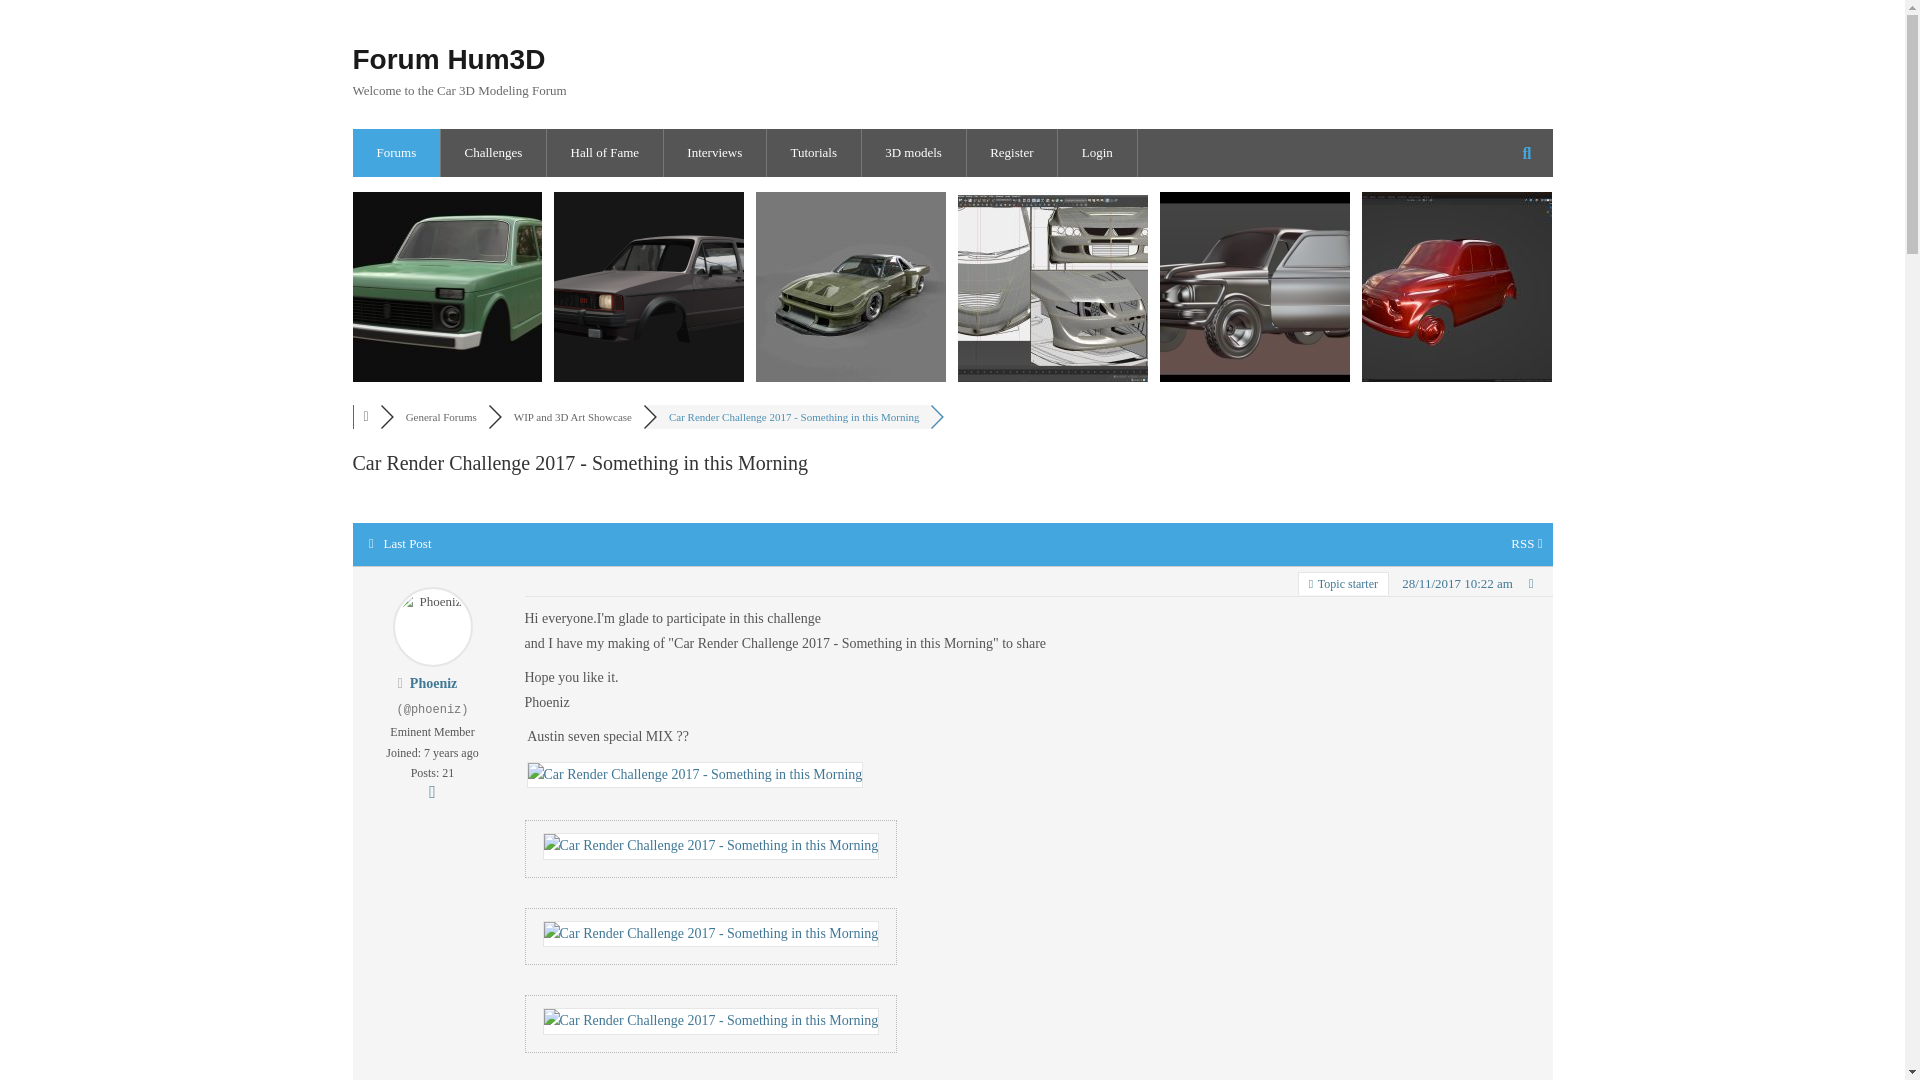 This screenshot has height=1080, width=1920. I want to click on Login, so click(1096, 152).